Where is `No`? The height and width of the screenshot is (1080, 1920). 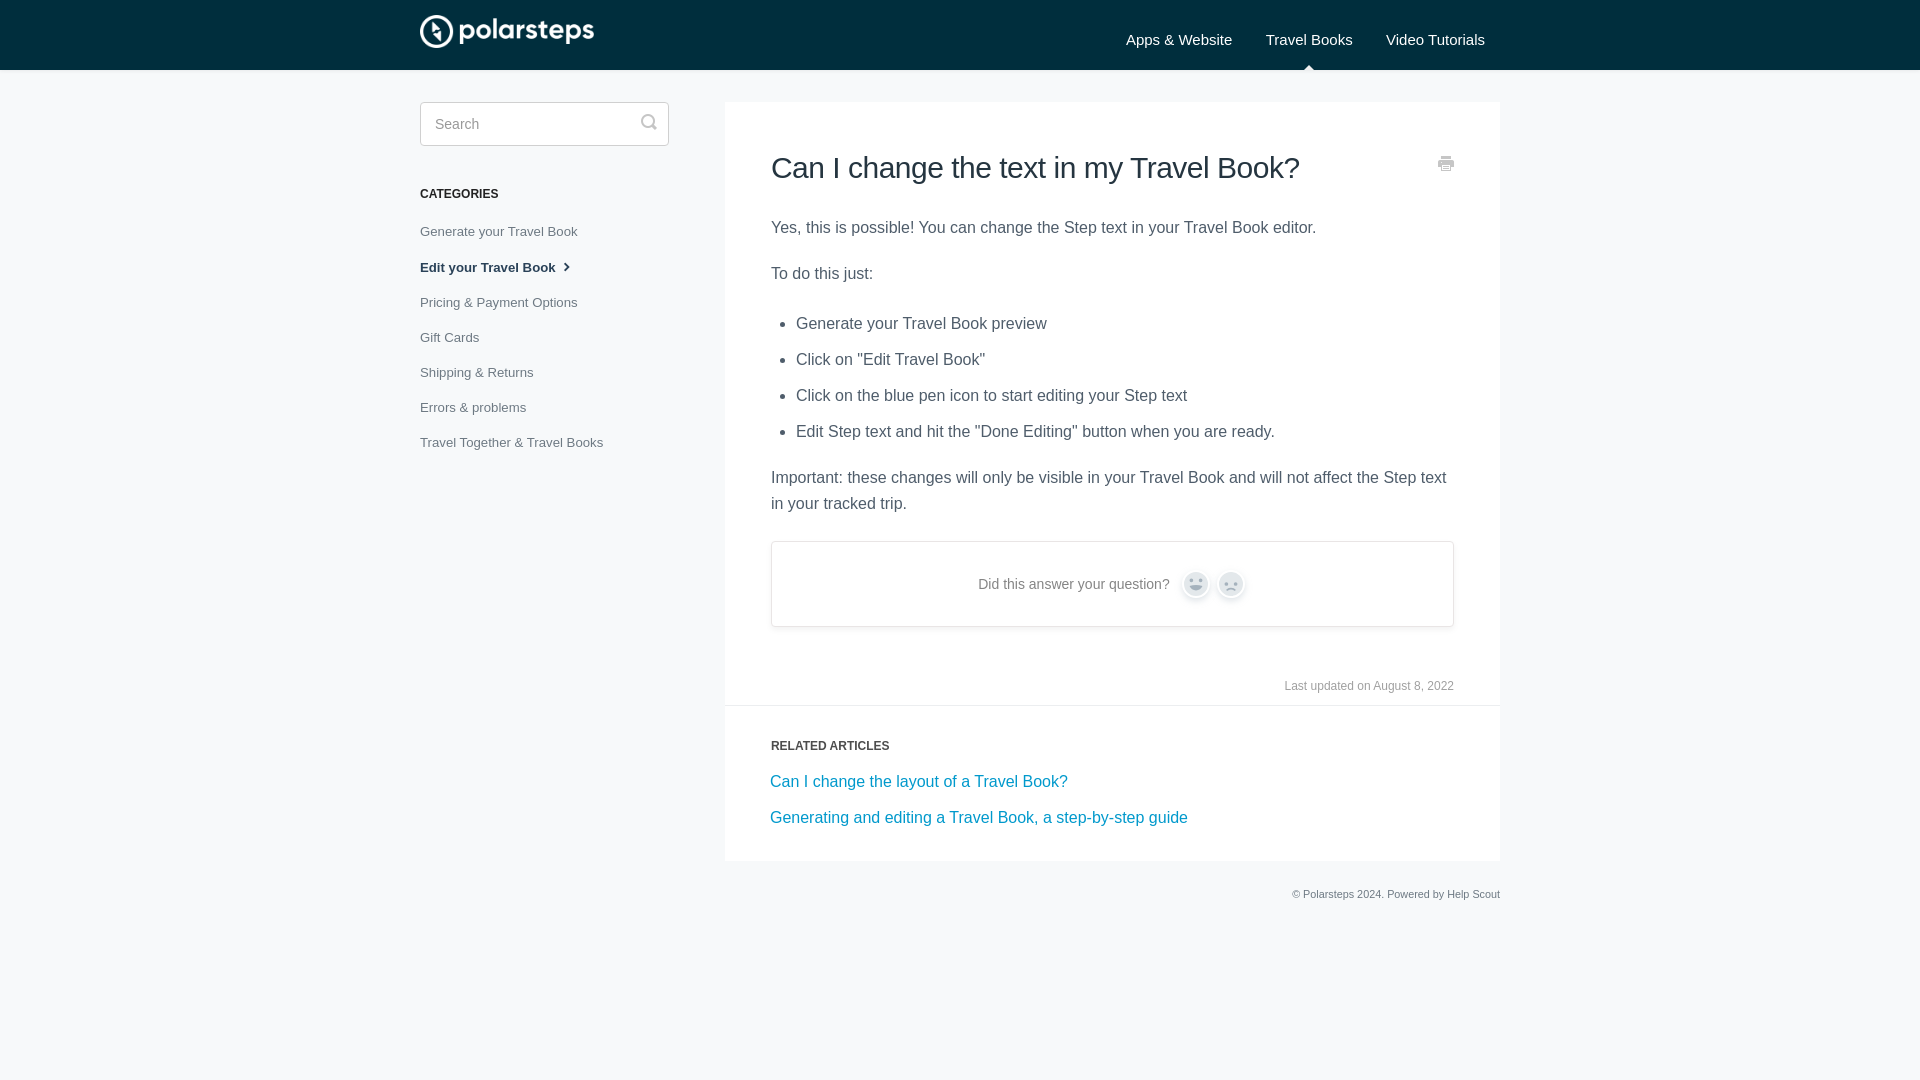 No is located at coordinates (1230, 584).